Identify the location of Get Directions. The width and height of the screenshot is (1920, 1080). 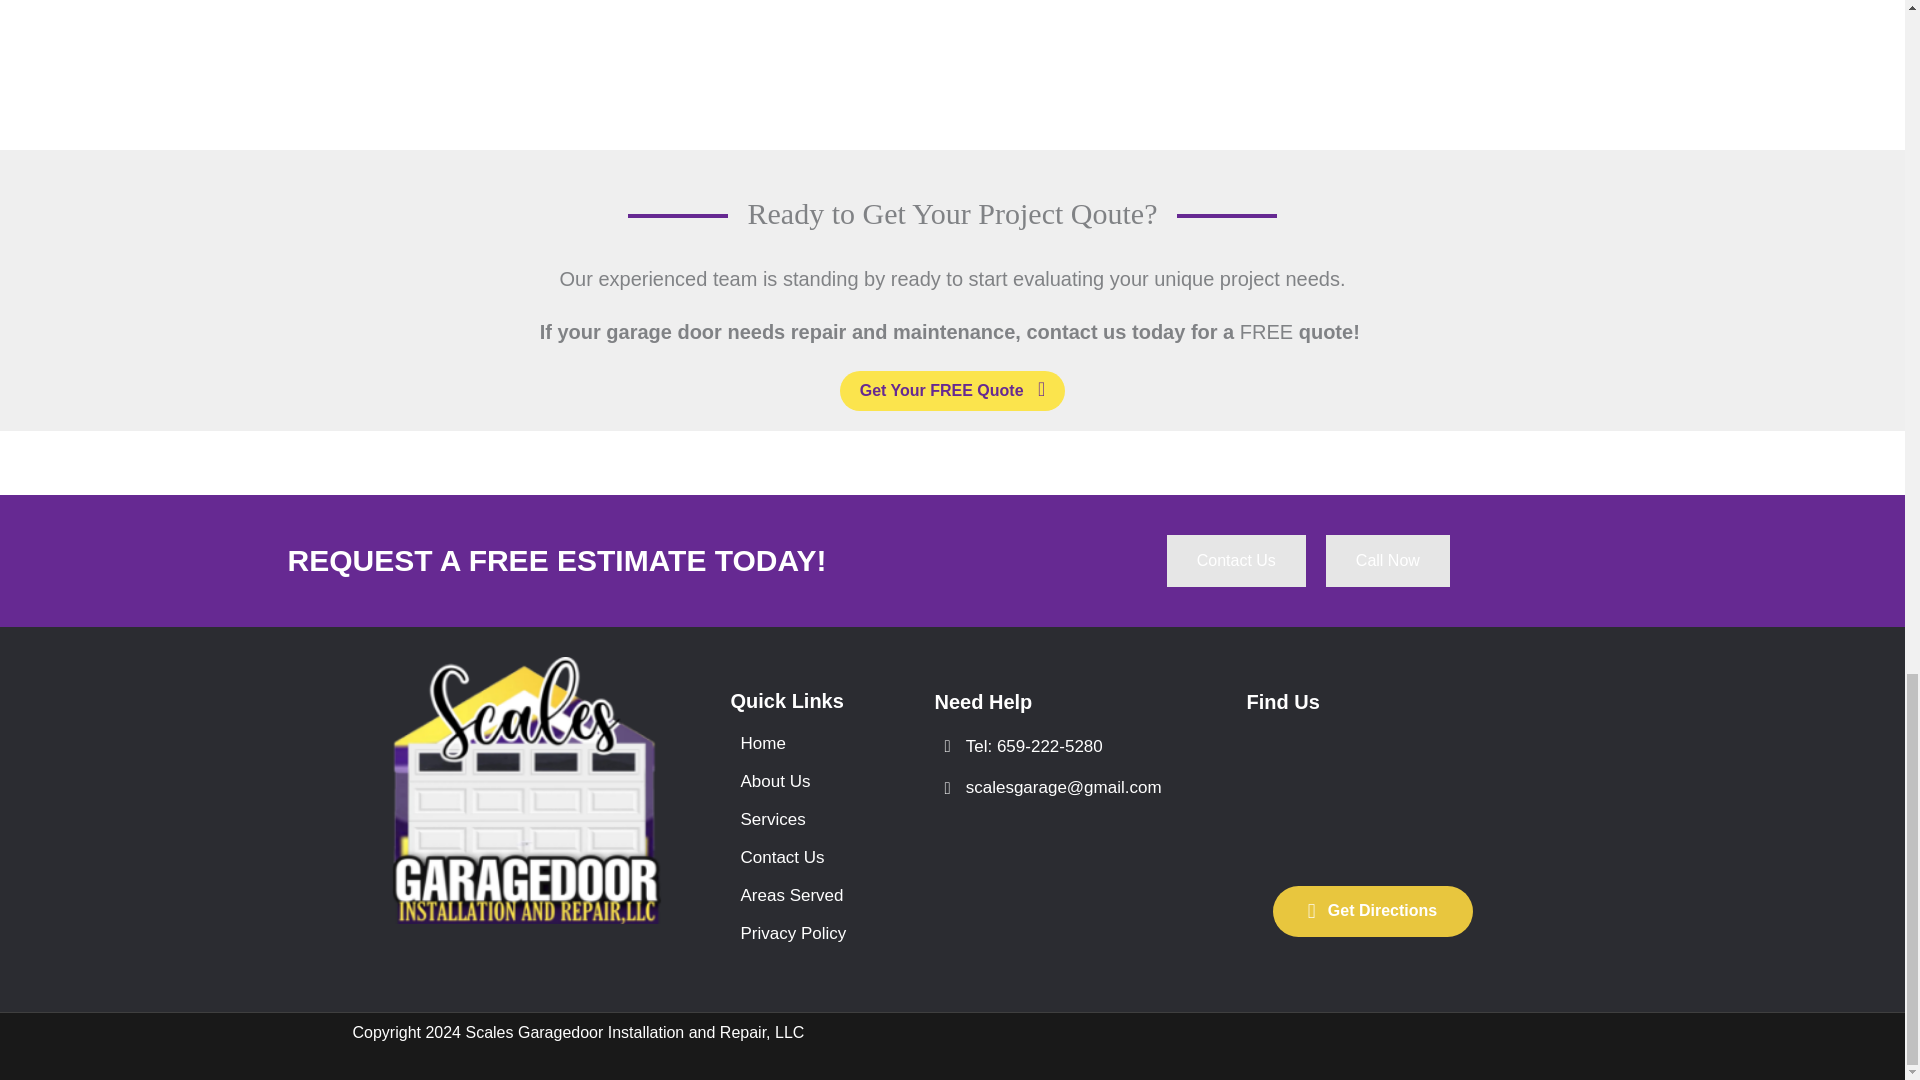
(1372, 911).